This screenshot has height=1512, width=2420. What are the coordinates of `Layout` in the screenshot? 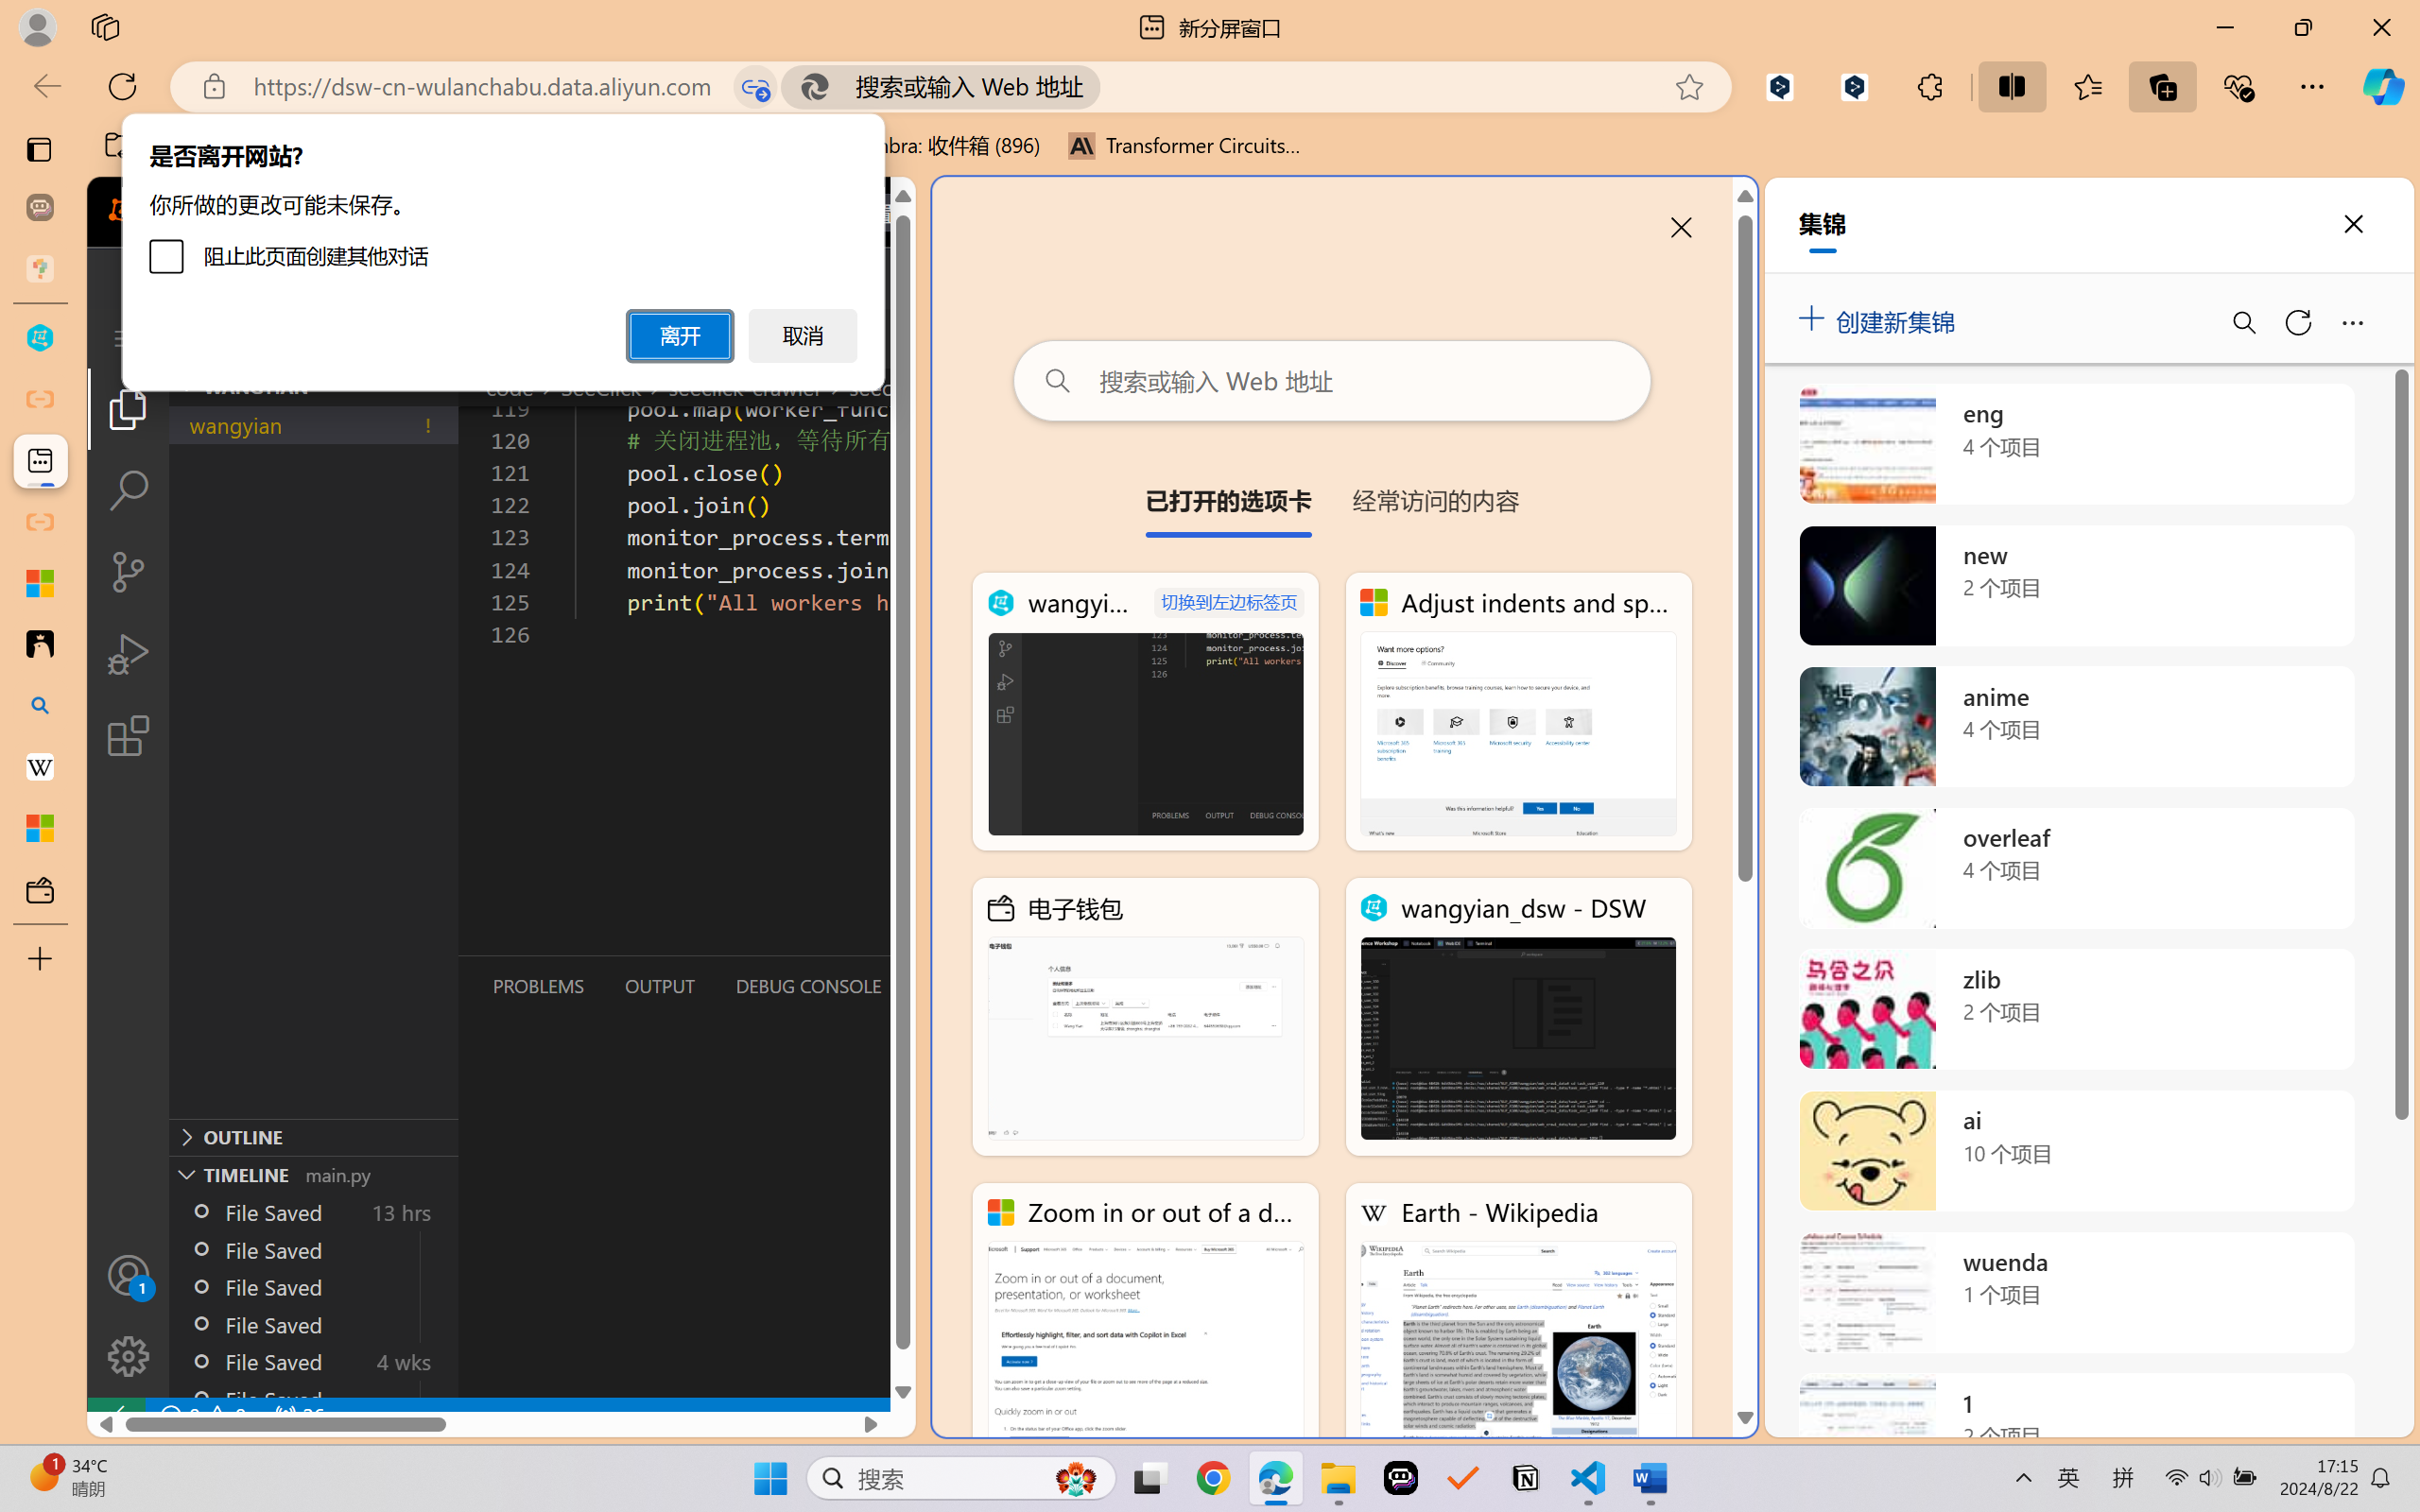 It's located at (239, 83).